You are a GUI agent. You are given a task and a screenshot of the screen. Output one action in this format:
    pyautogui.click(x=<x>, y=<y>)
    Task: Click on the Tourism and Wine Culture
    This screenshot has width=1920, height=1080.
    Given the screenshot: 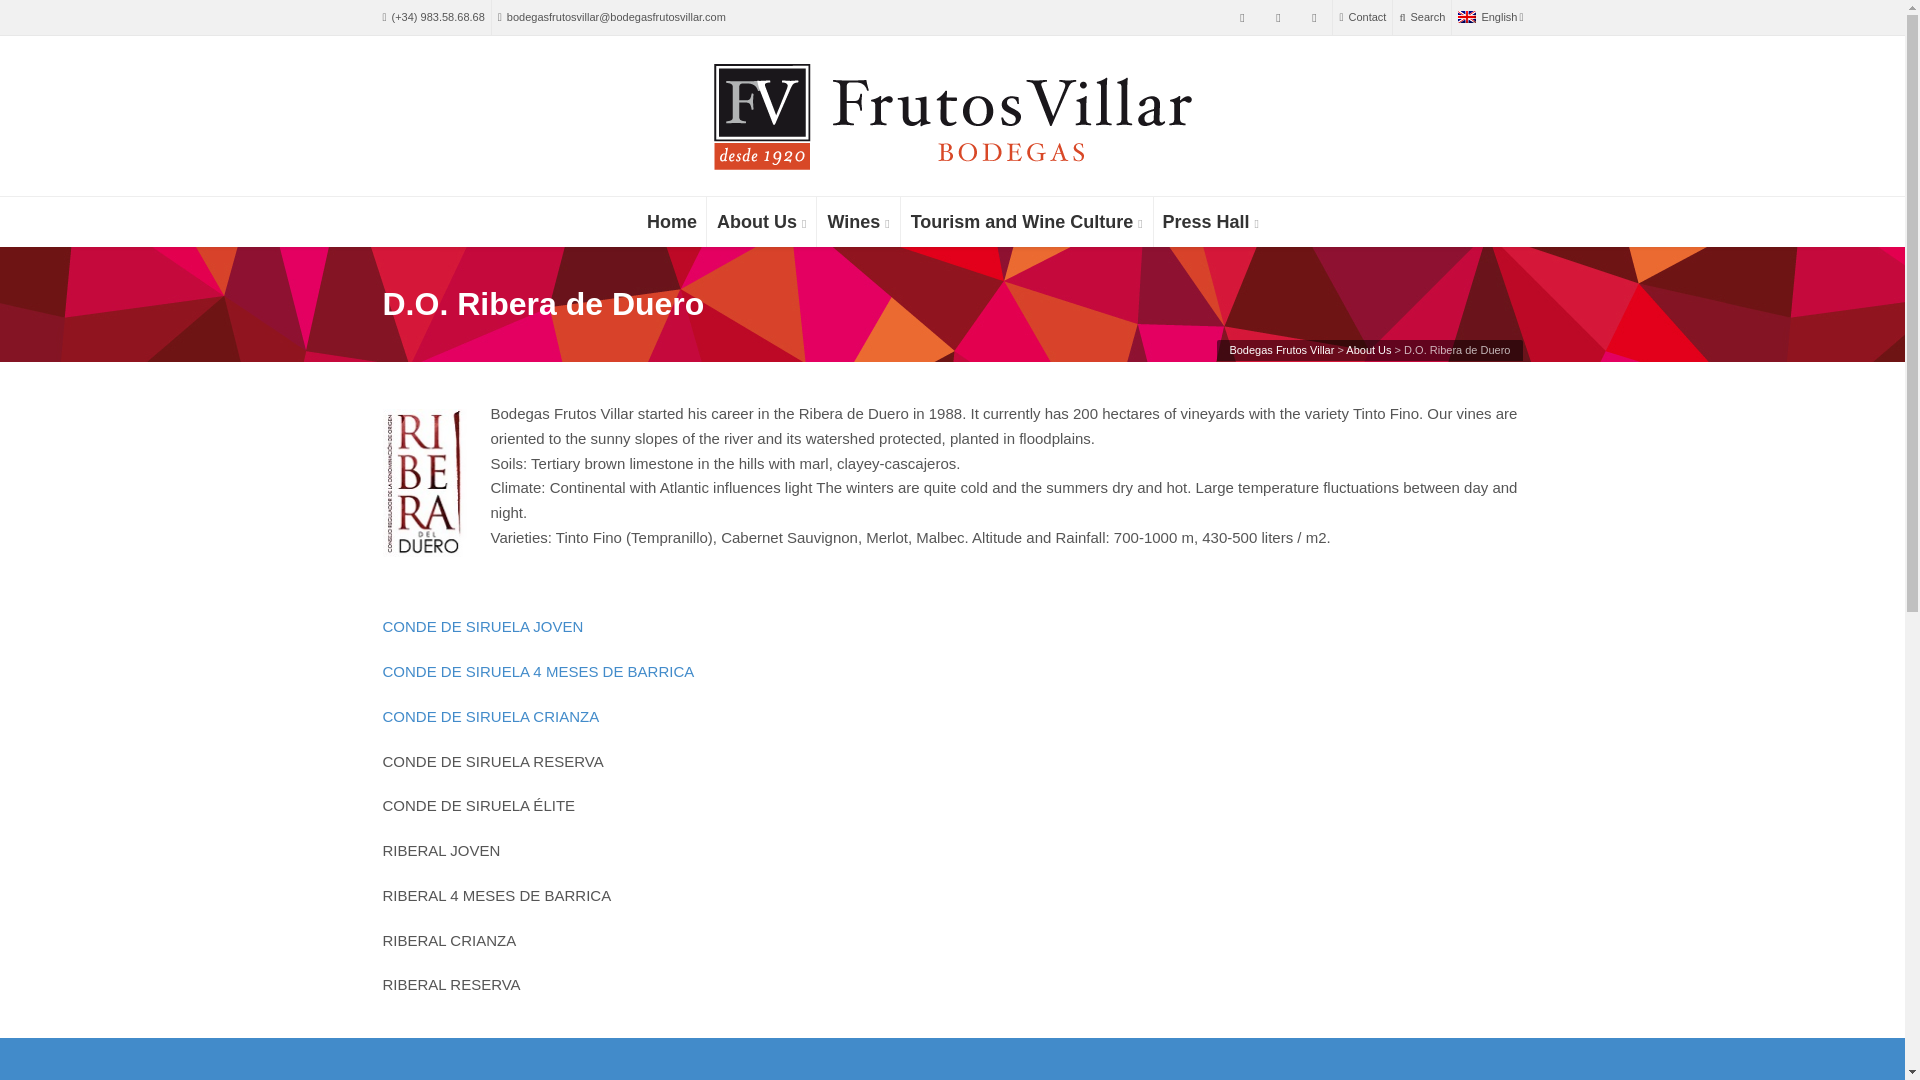 What is the action you would take?
    pyautogui.click(x=1026, y=222)
    